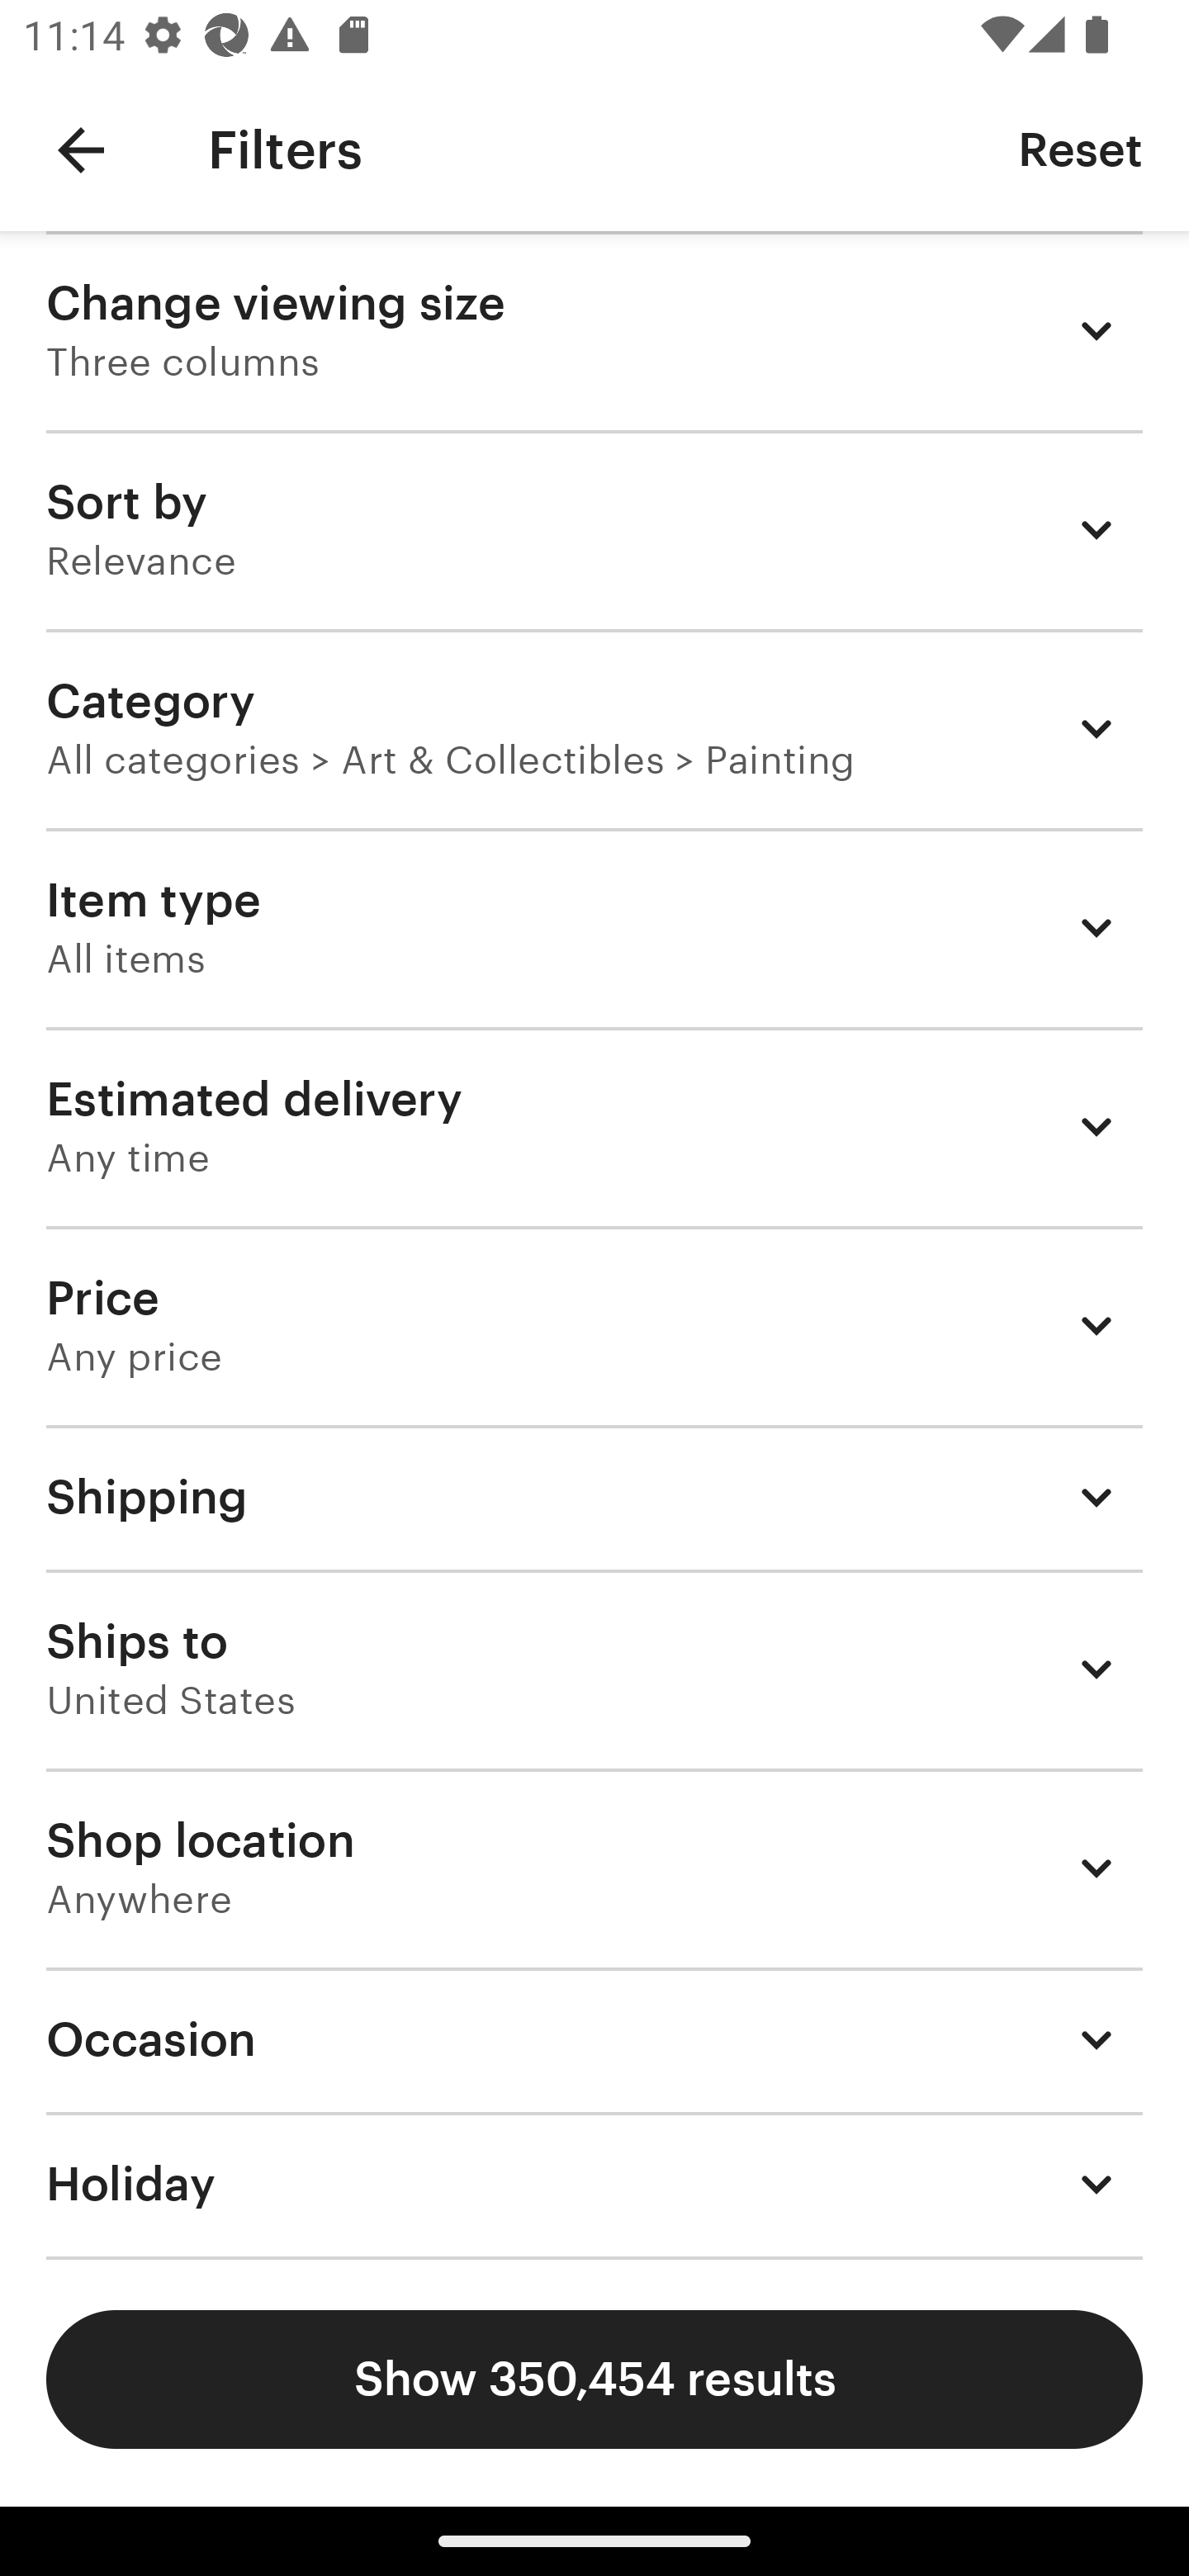 Image resolution: width=1189 pixels, height=2576 pixels. What do you see at coordinates (594, 529) in the screenshot?
I see `Sort by Relevance` at bounding box center [594, 529].